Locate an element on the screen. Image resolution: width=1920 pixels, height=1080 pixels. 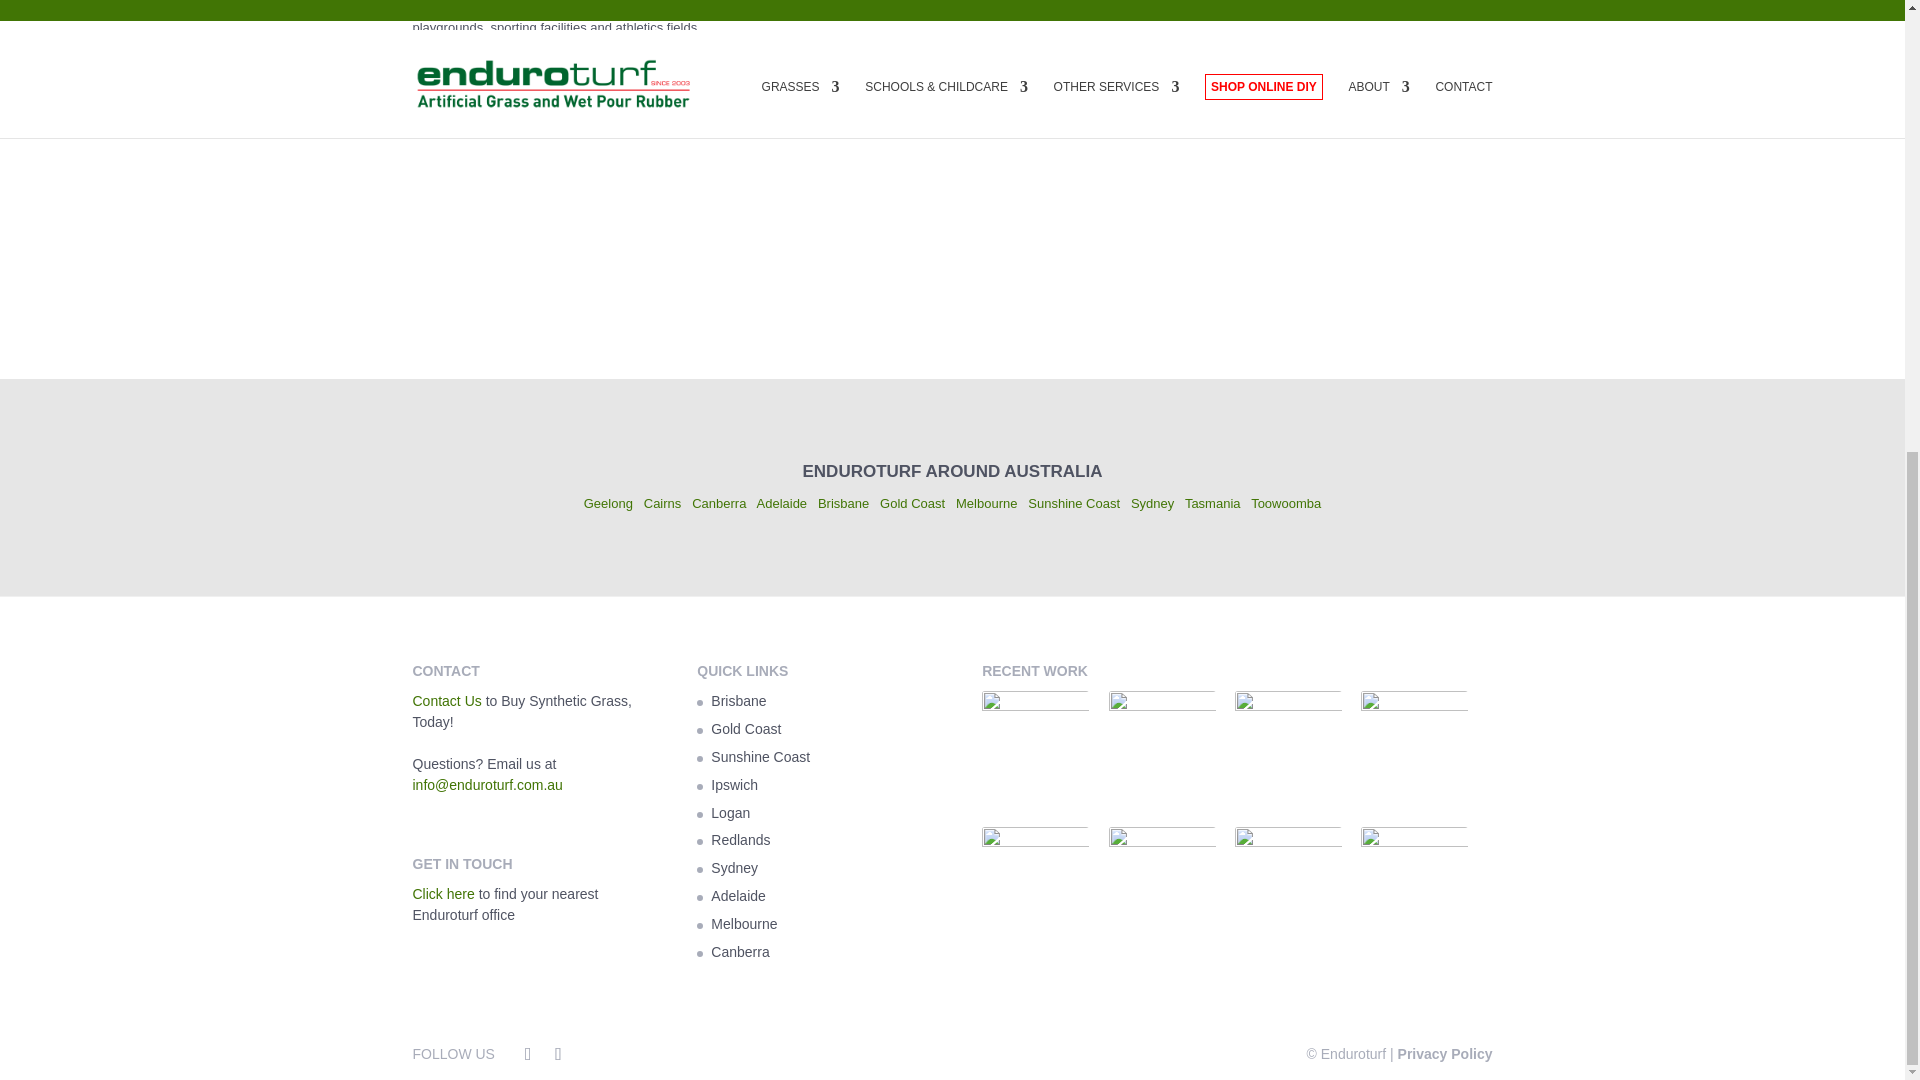
Canberra is located at coordinates (718, 502).